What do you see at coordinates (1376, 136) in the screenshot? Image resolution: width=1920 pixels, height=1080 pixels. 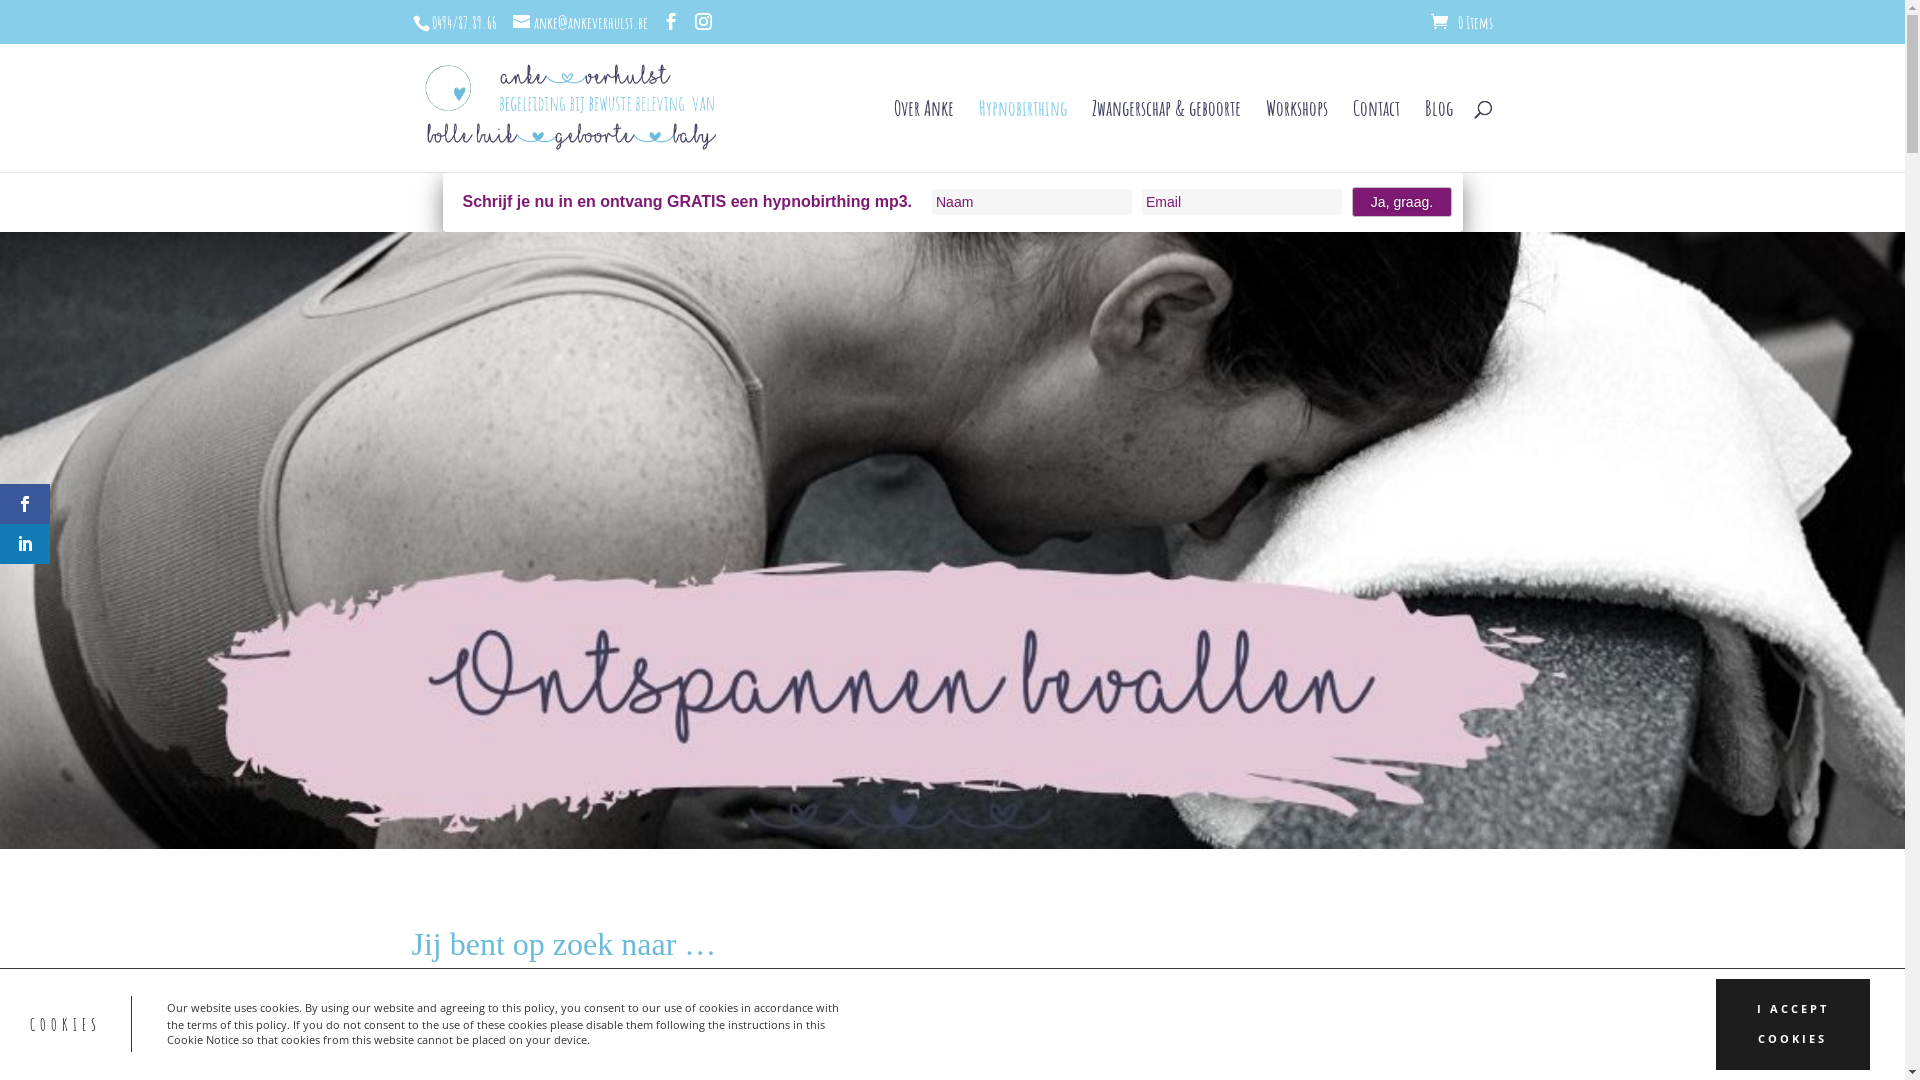 I see `Contact` at bounding box center [1376, 136].